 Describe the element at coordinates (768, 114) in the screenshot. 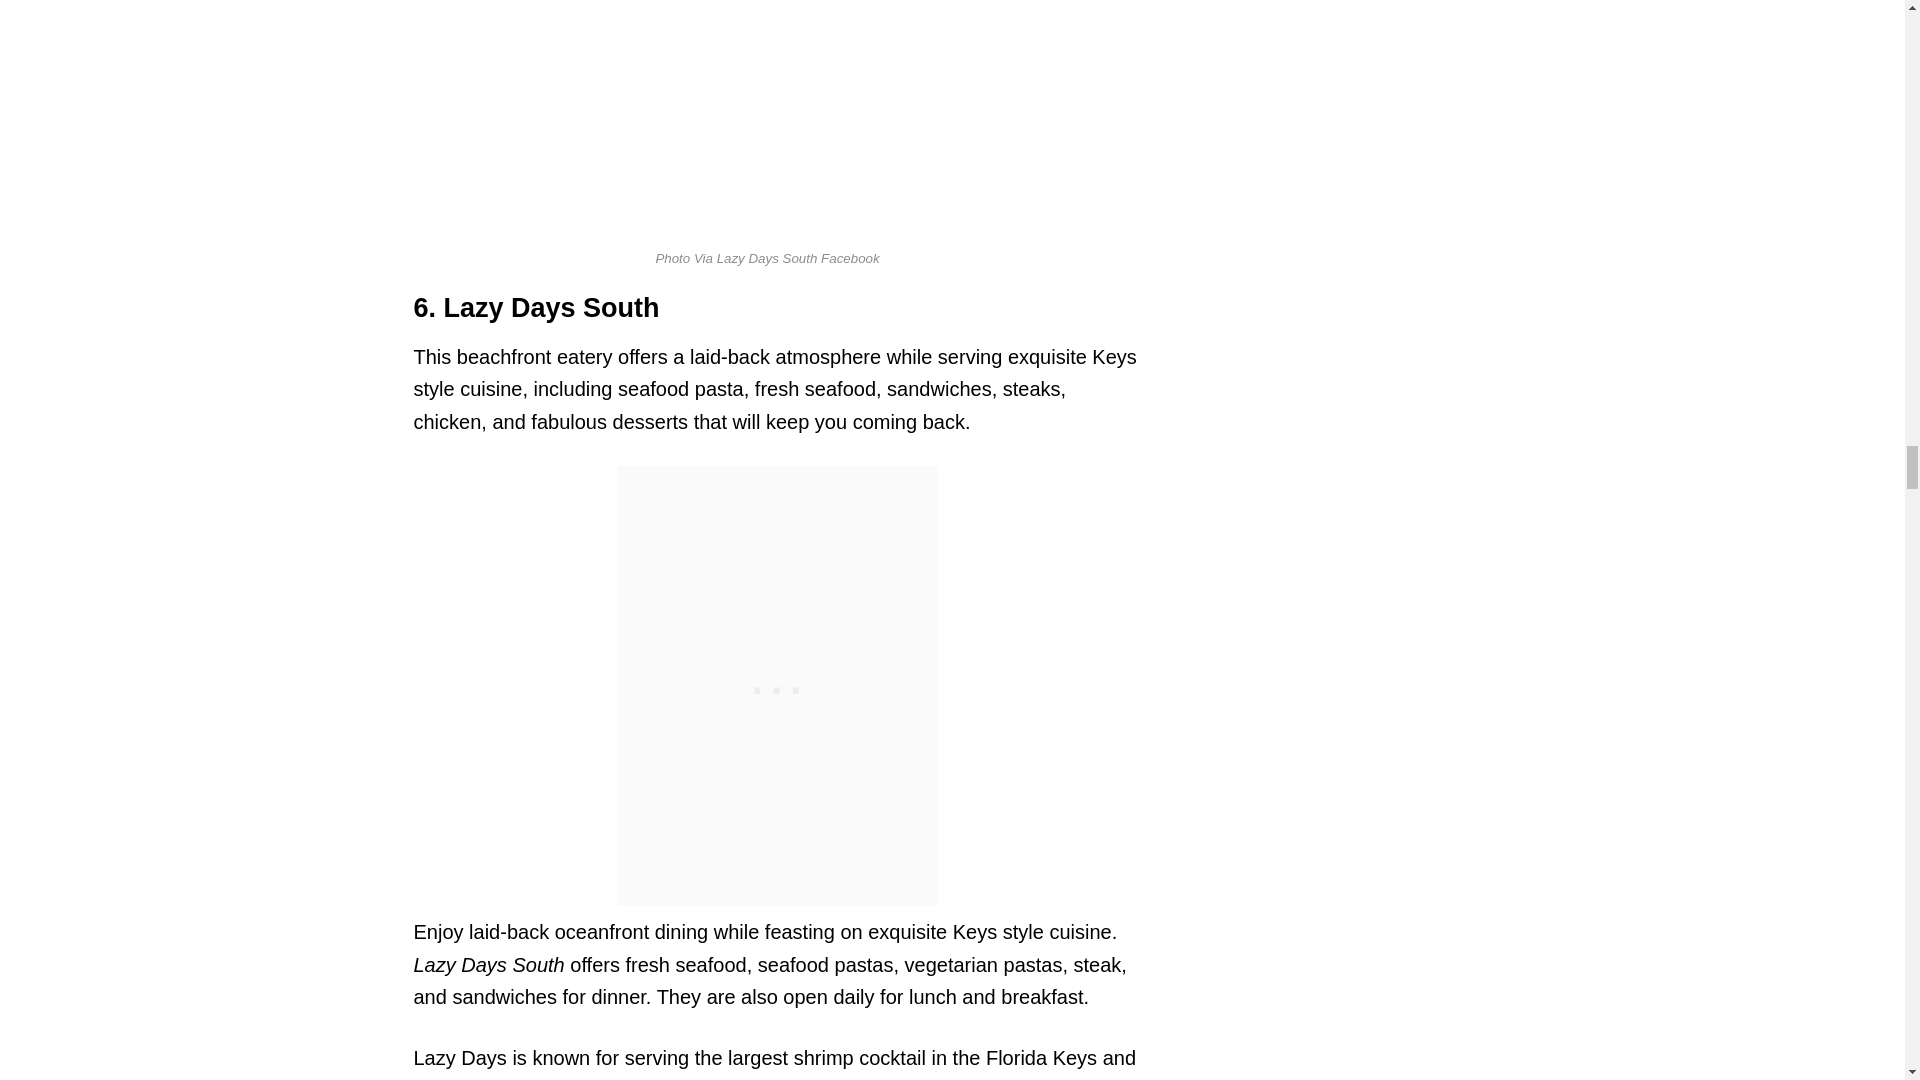

I see `Best Restaurants in Marathon, Florida that you must TRY! 5` at that location.